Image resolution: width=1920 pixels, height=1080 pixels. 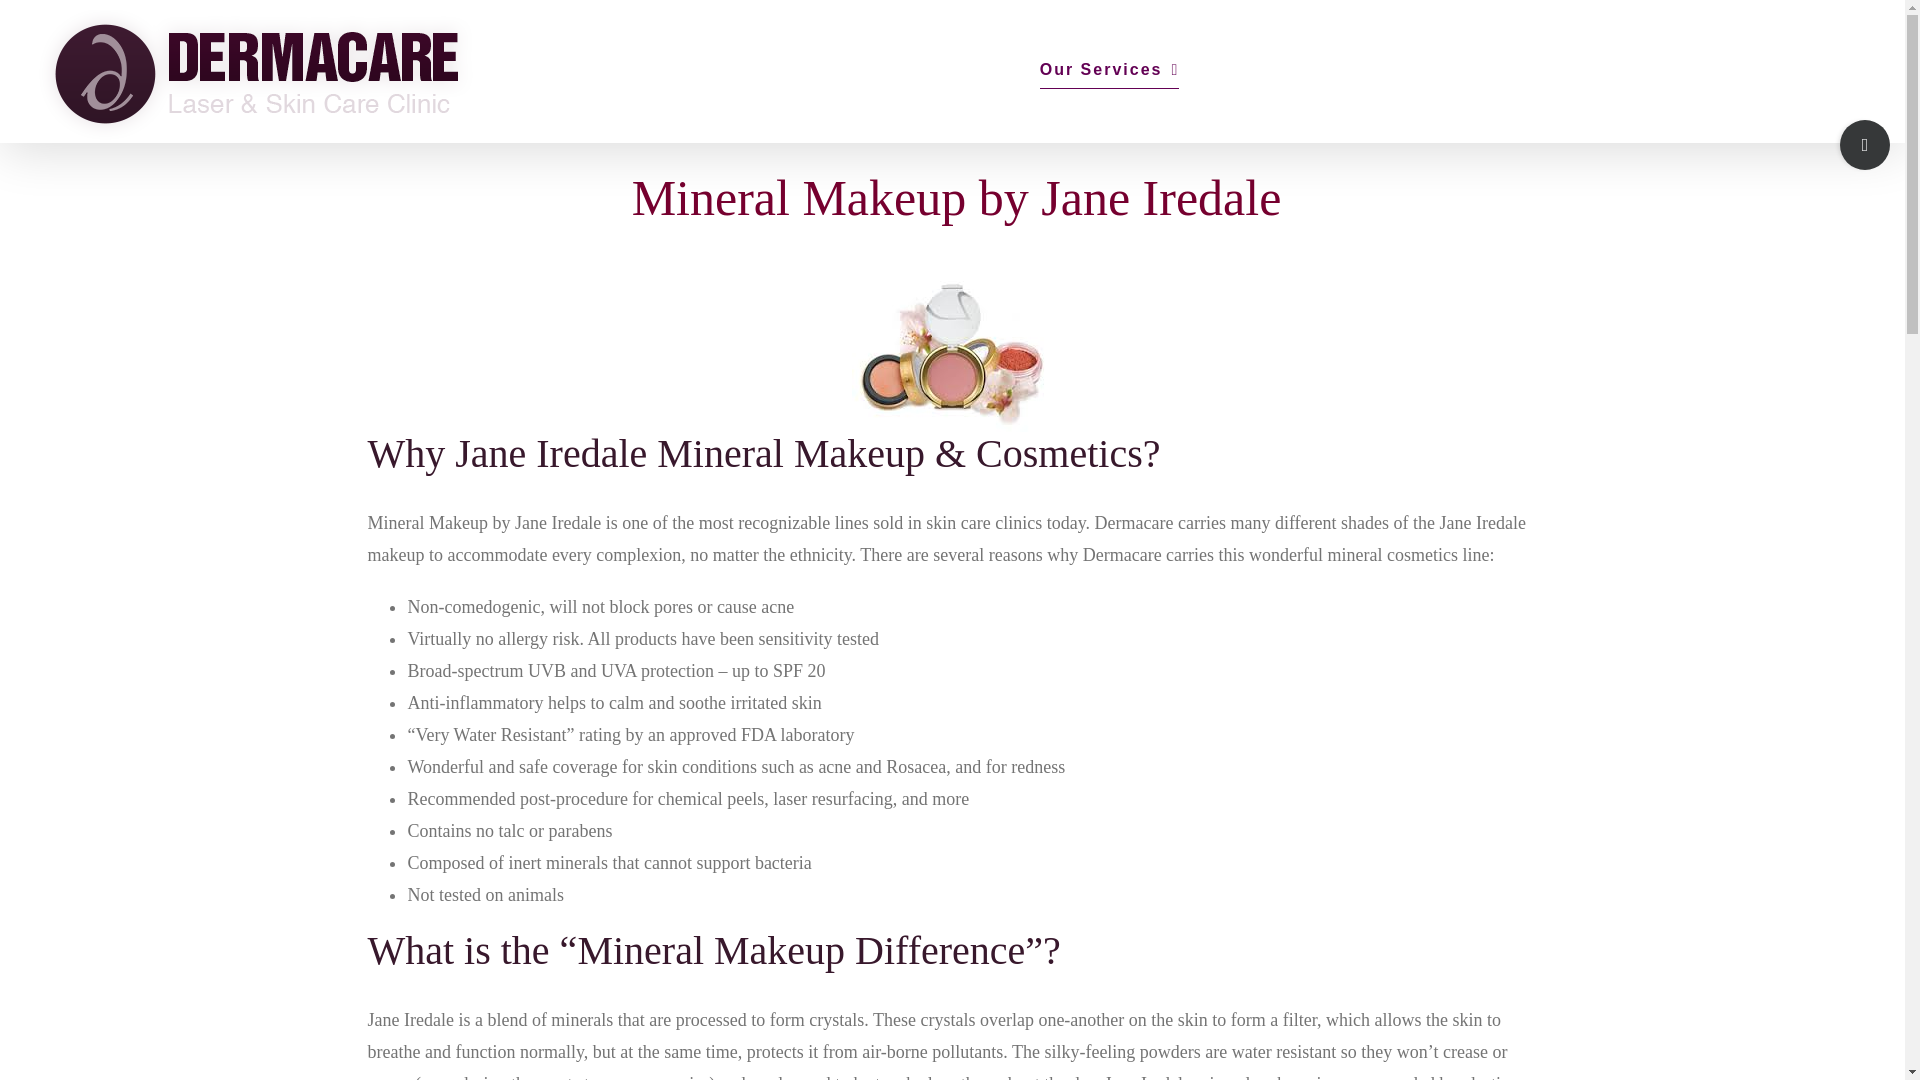 I want to click on Home, so click(x=962, y=70).